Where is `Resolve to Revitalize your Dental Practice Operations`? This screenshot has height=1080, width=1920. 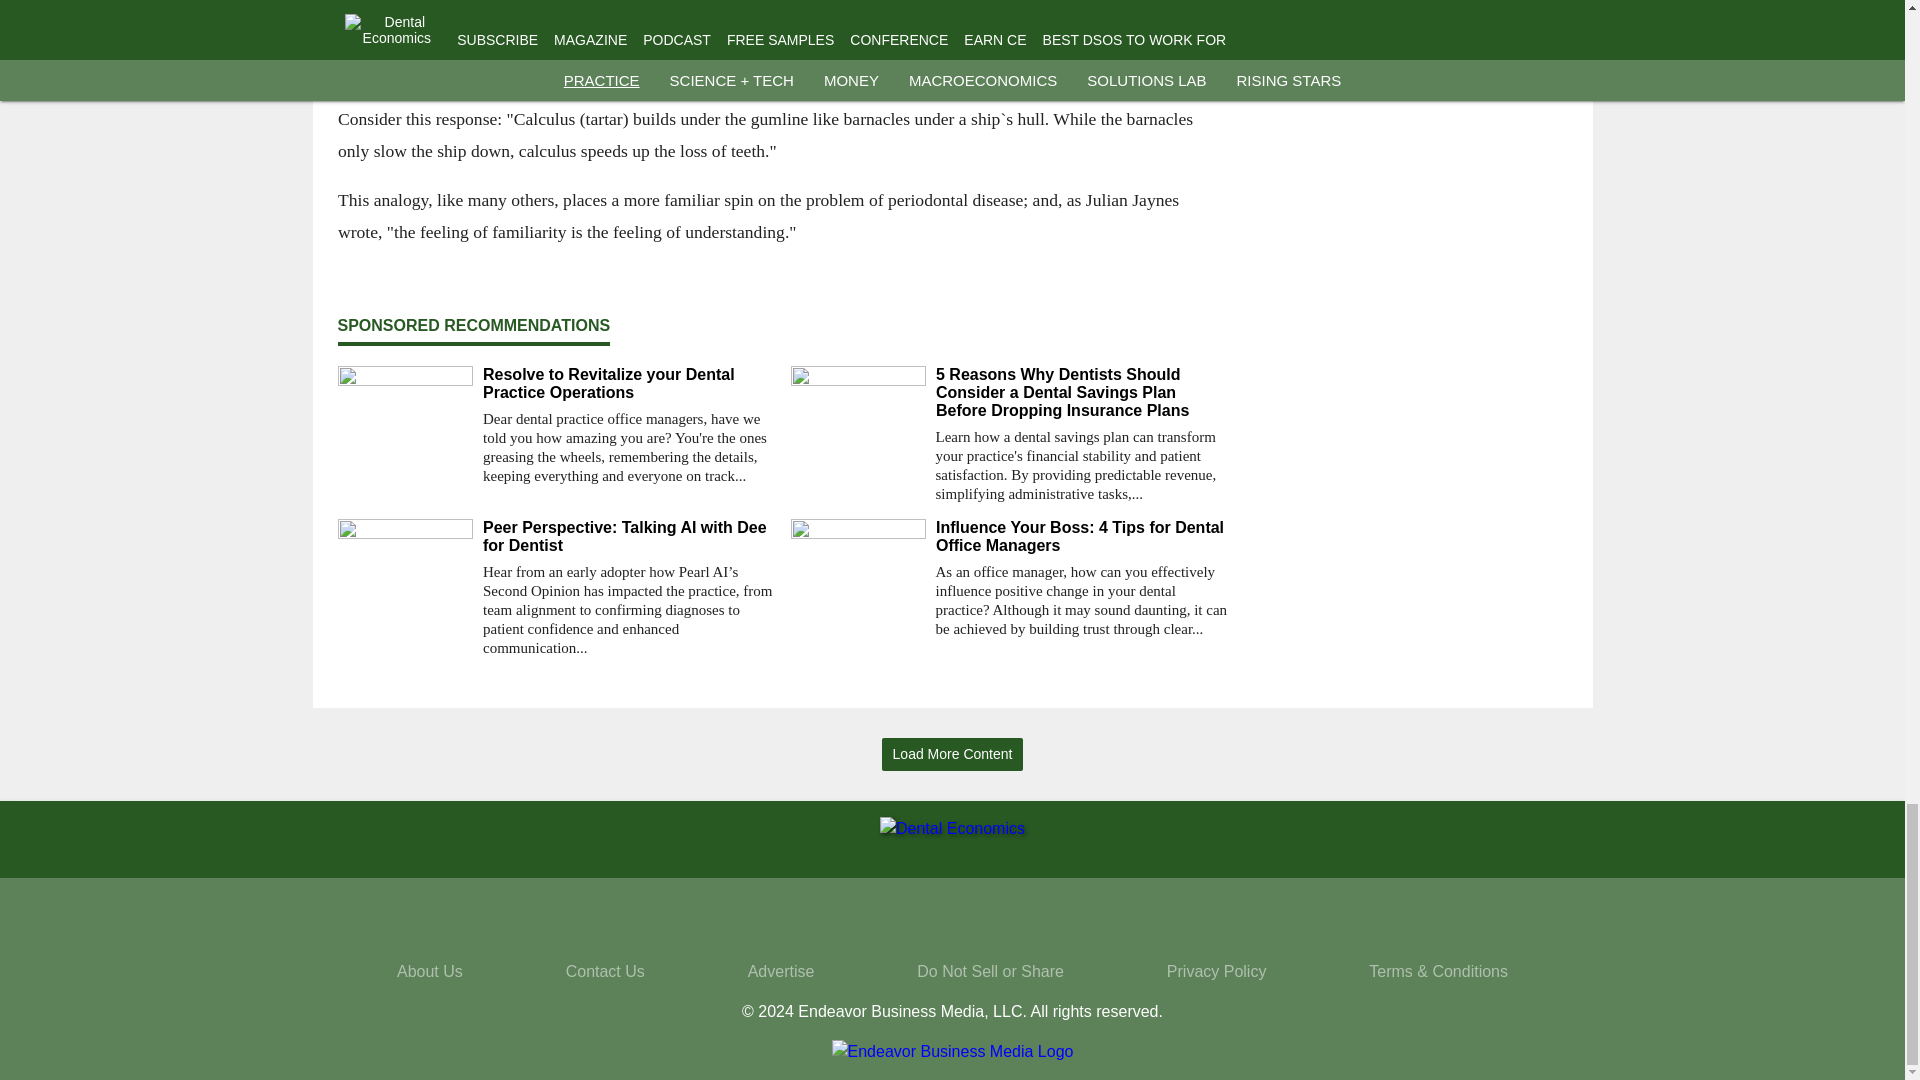 Resolve to Revitalize your Dental Practice Operations is located at coordinates (628, 384).